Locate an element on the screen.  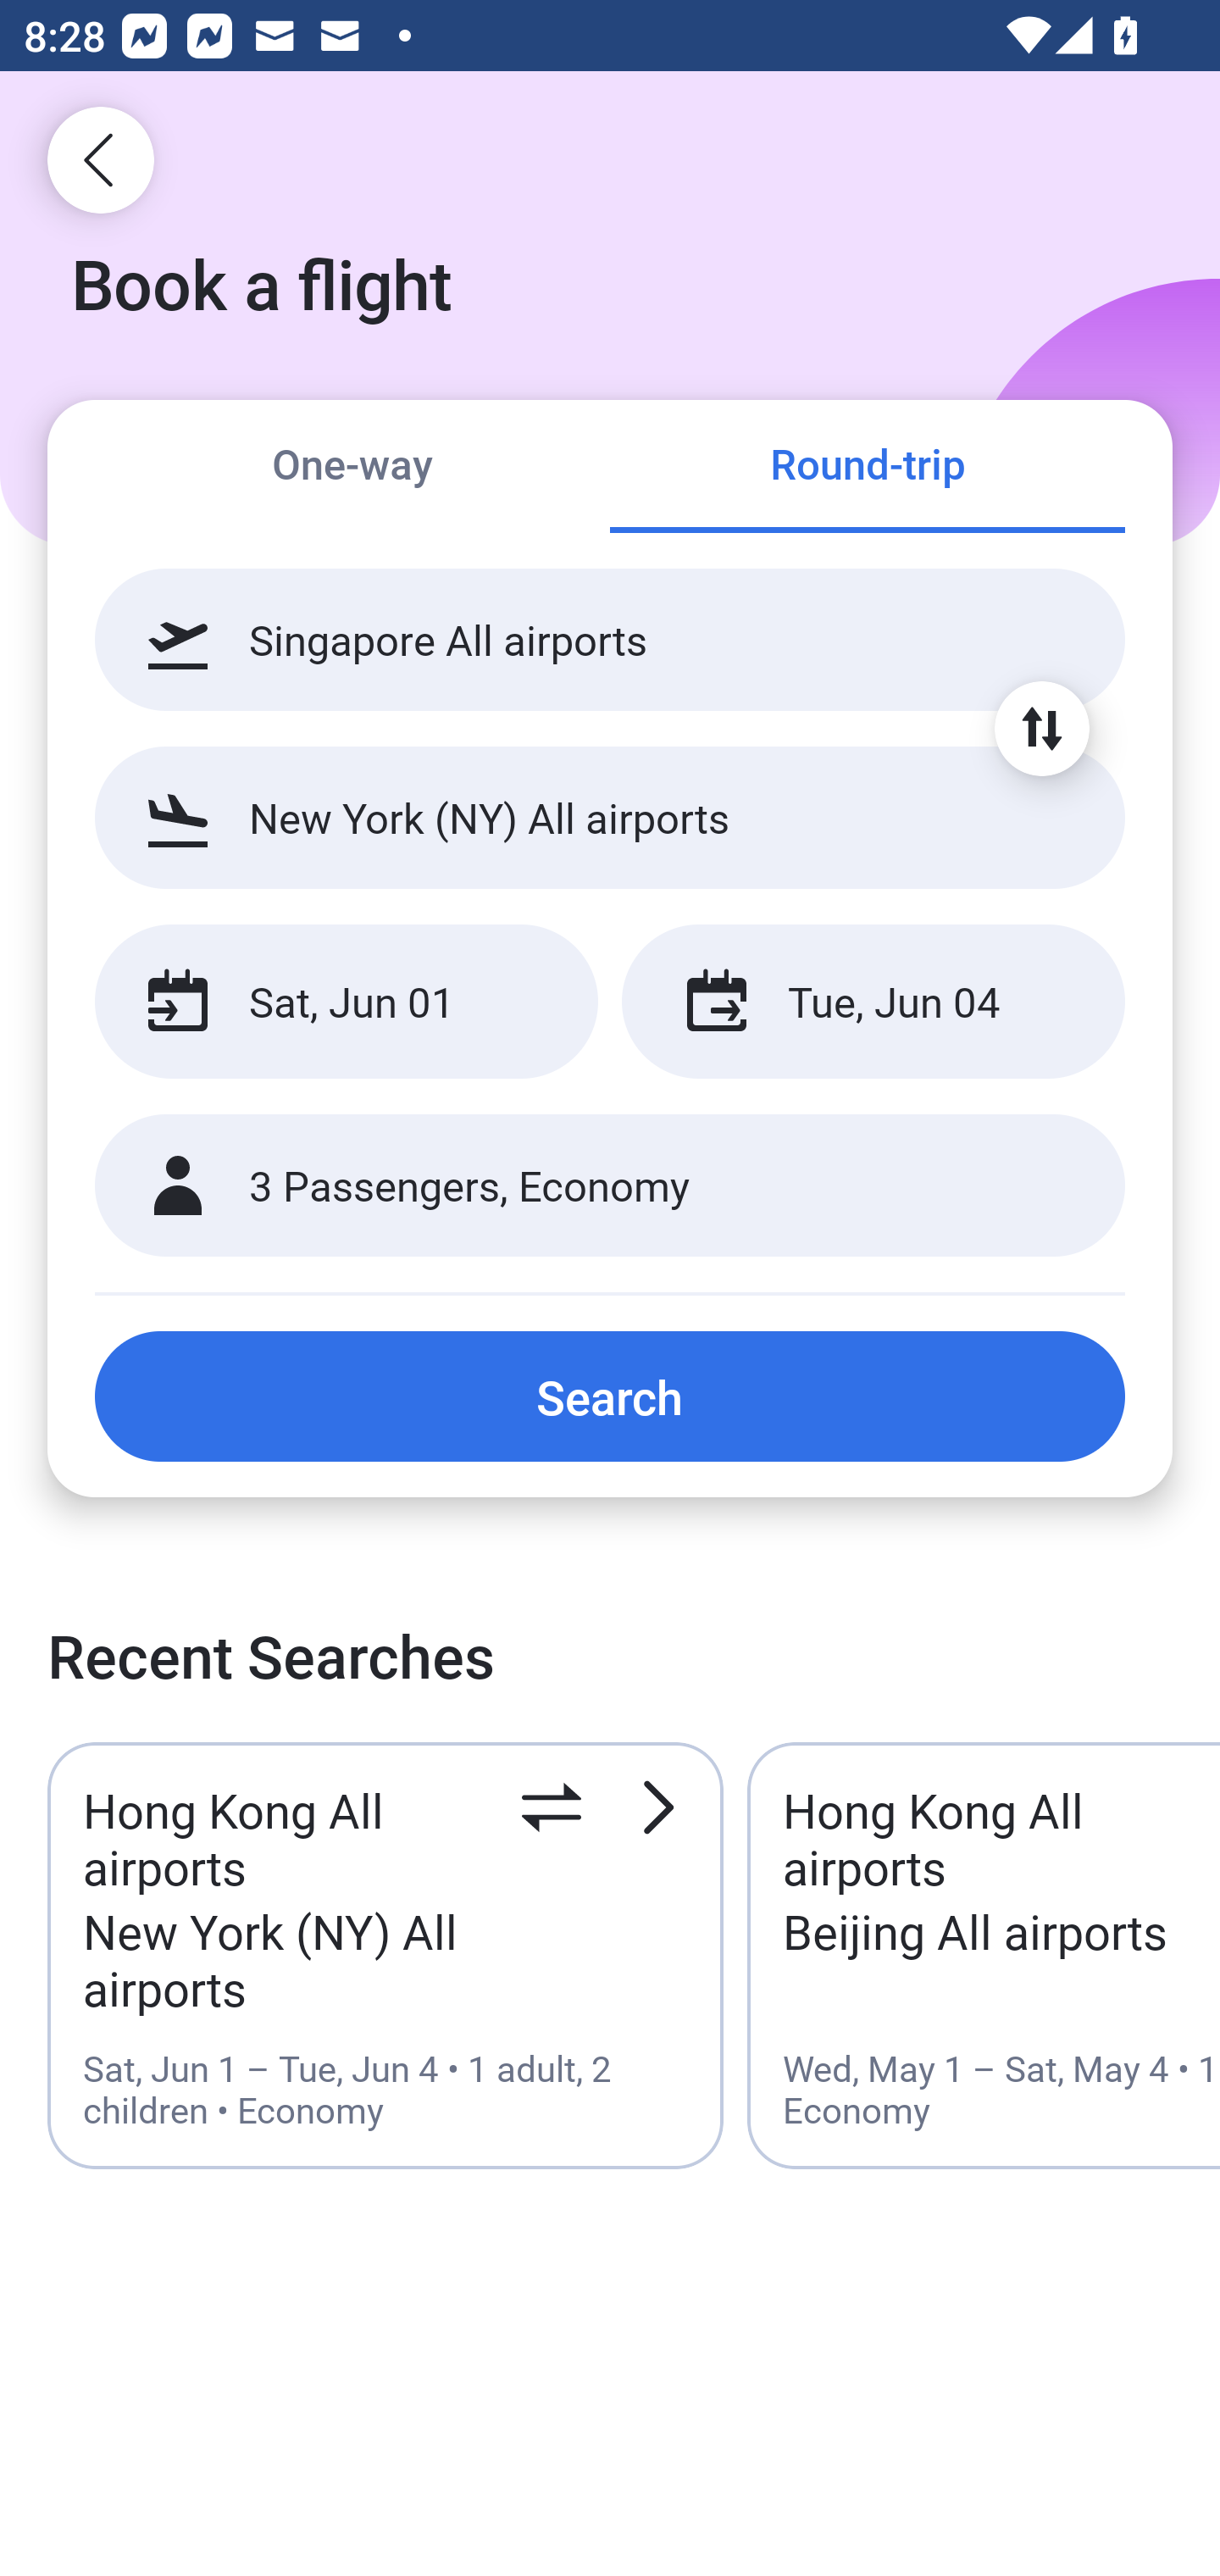
3 Passengers, Economy is located at coordinates (610, 1186).